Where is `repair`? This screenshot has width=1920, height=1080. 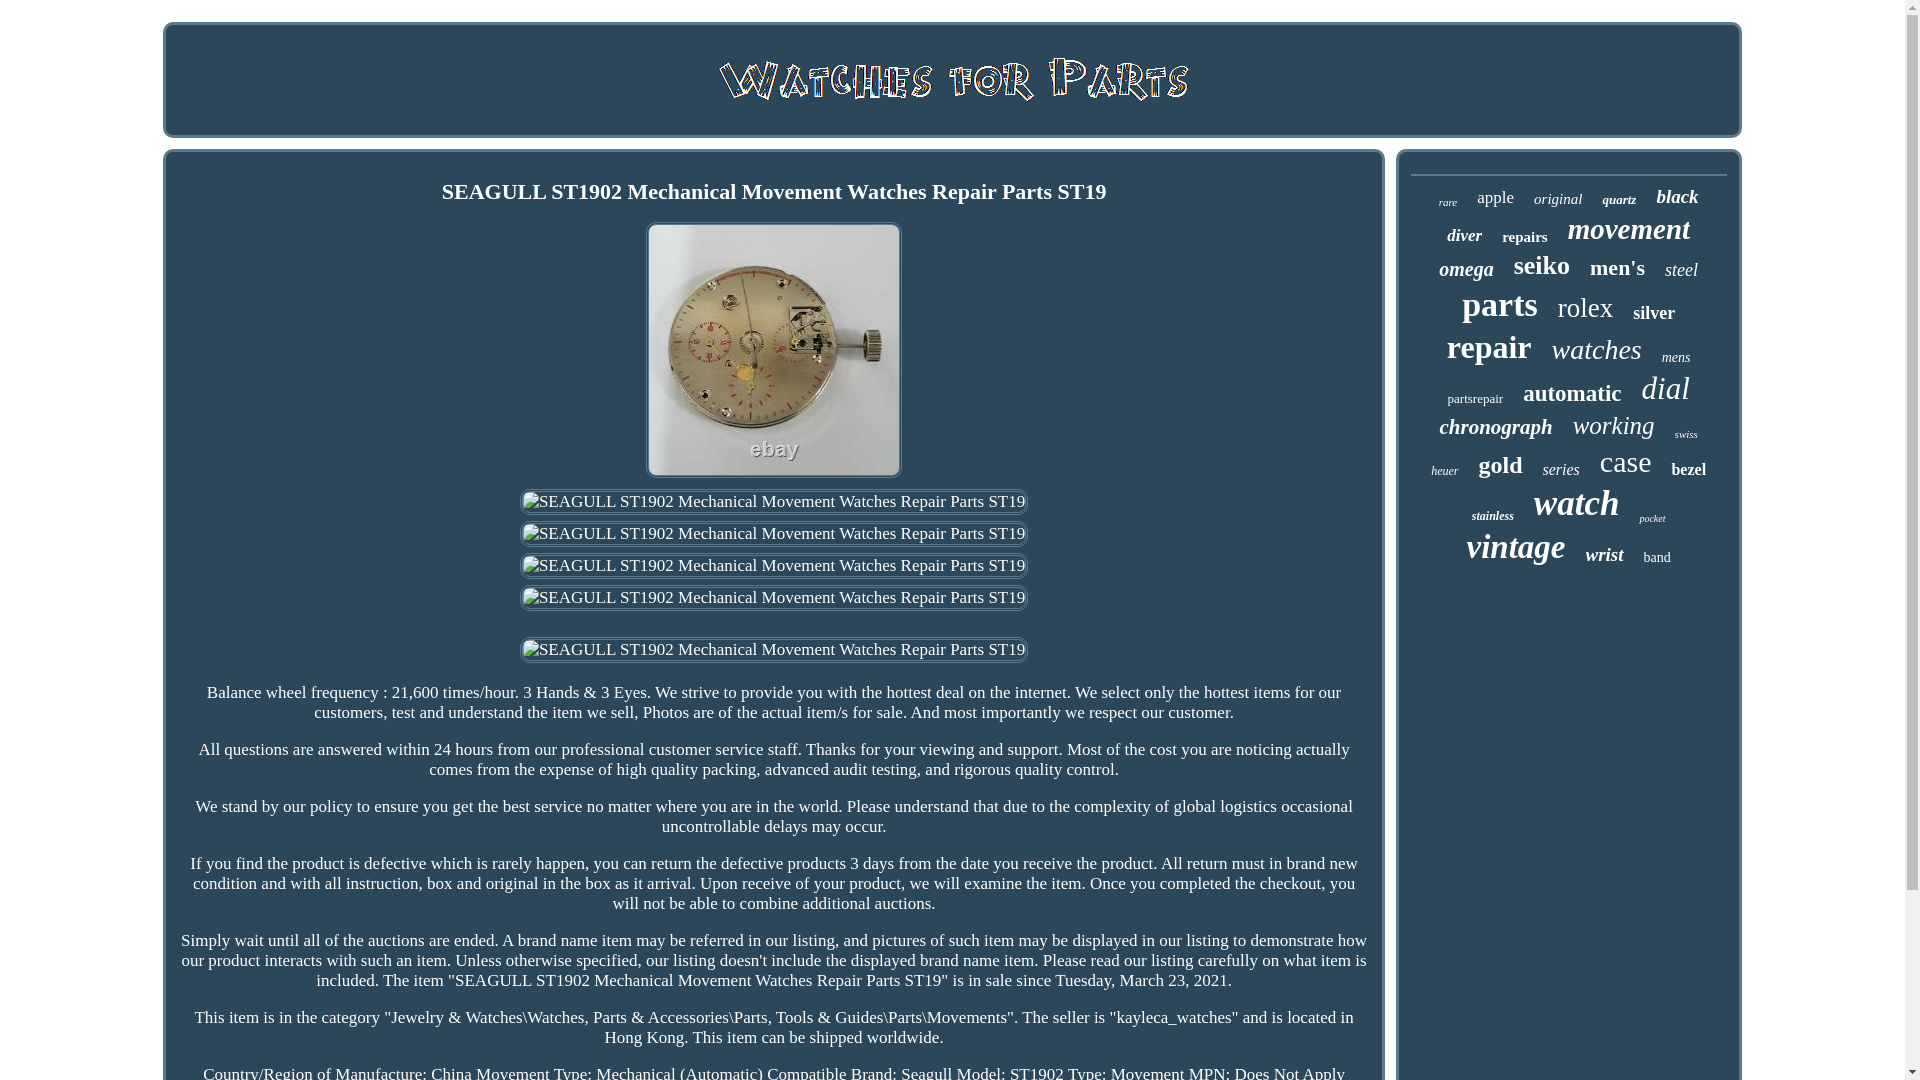
repair is located at coordinates (1490, 348).